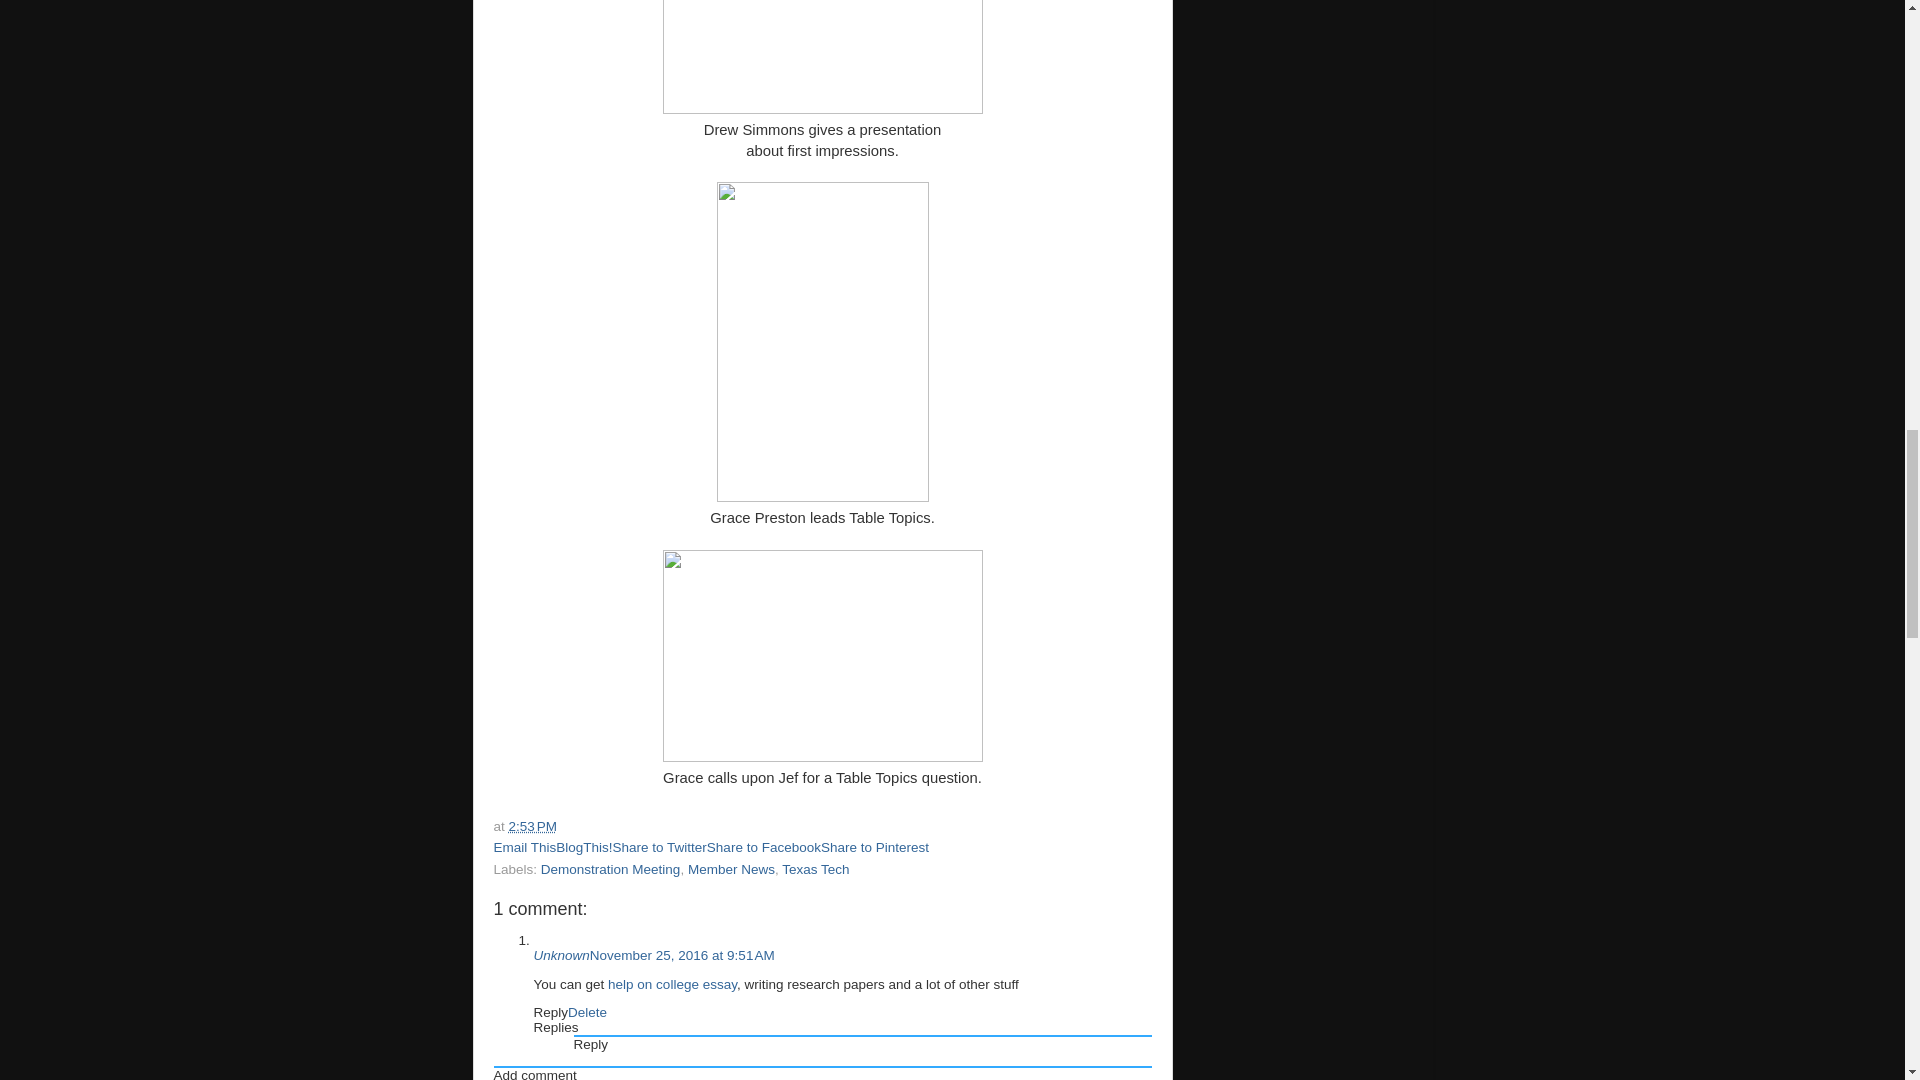 Image resolution: width=1920 pixels, height=1080 pixels. What do you see at coordinates (535, 1074) in the screenshot?
I see `Add comment` at bounding box center [535, 1074].